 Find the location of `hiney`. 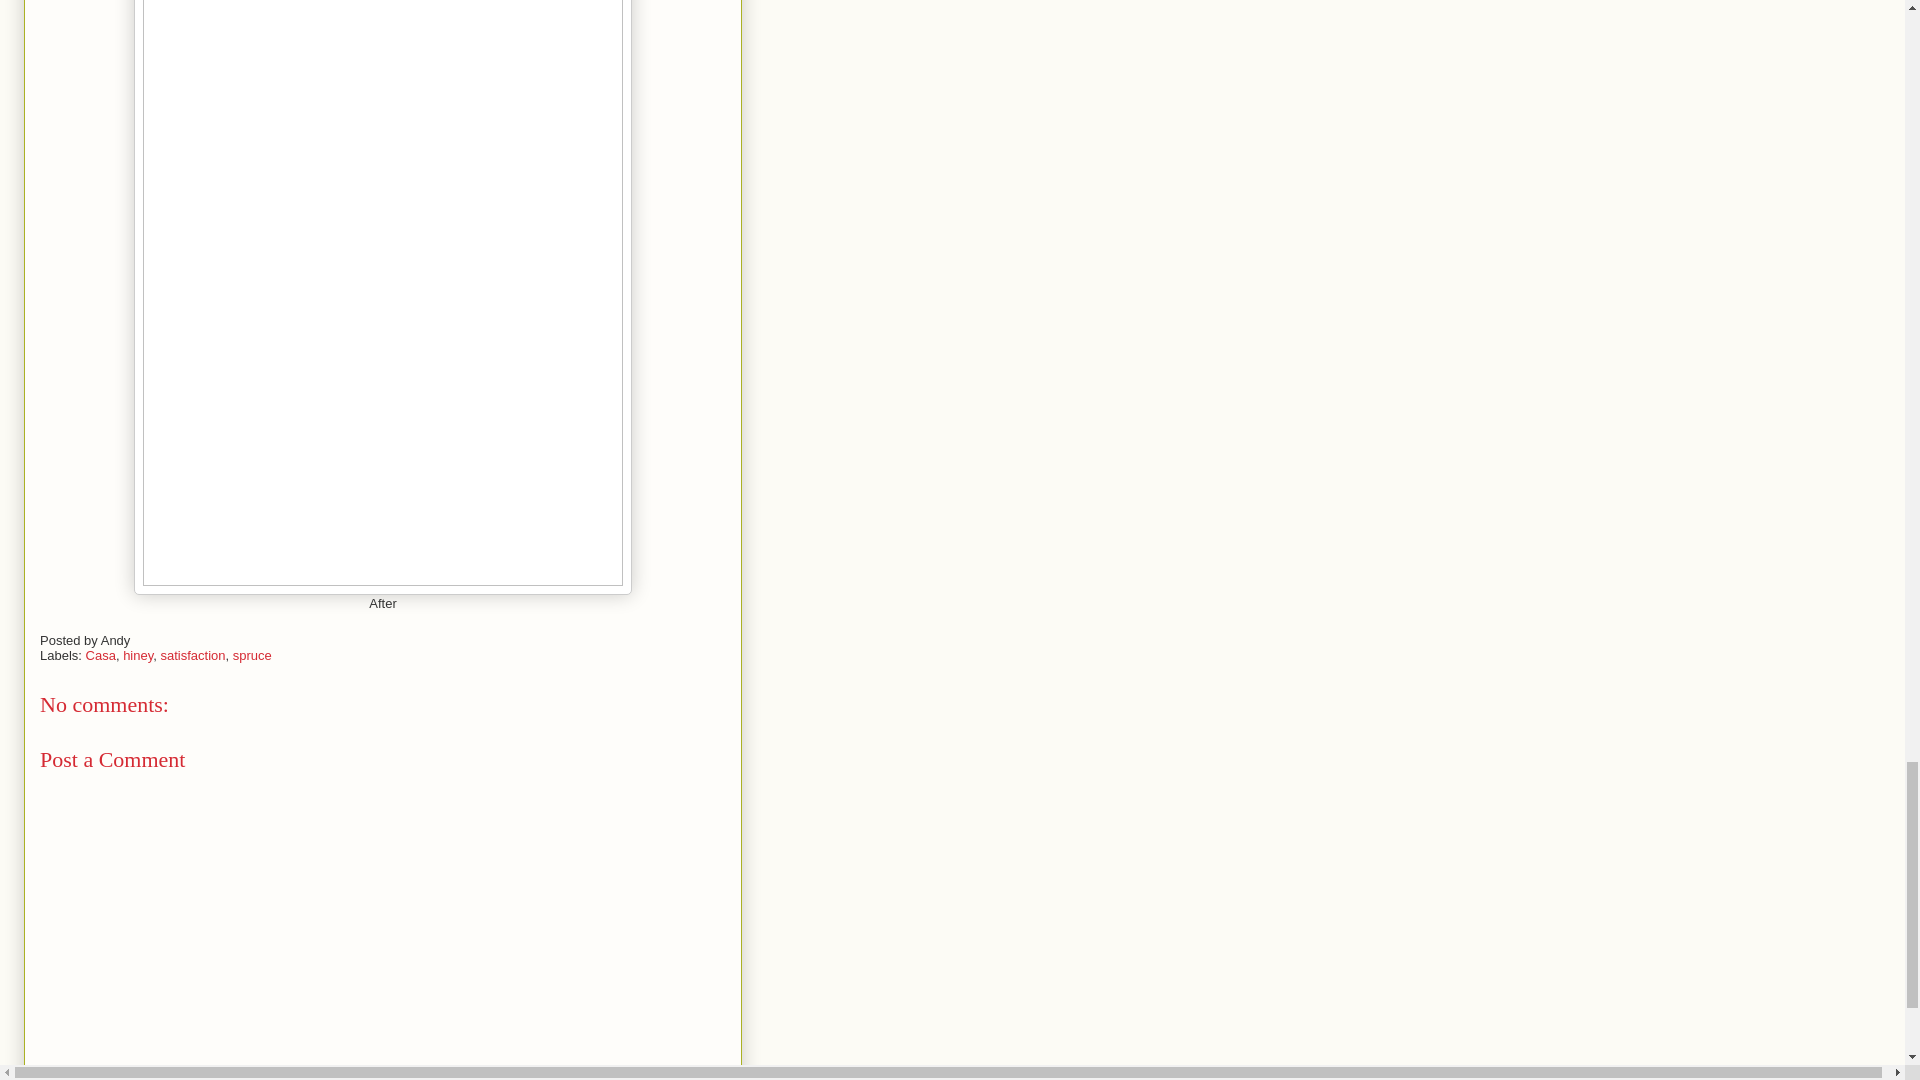

hiney is located at coordinates (138, 656).